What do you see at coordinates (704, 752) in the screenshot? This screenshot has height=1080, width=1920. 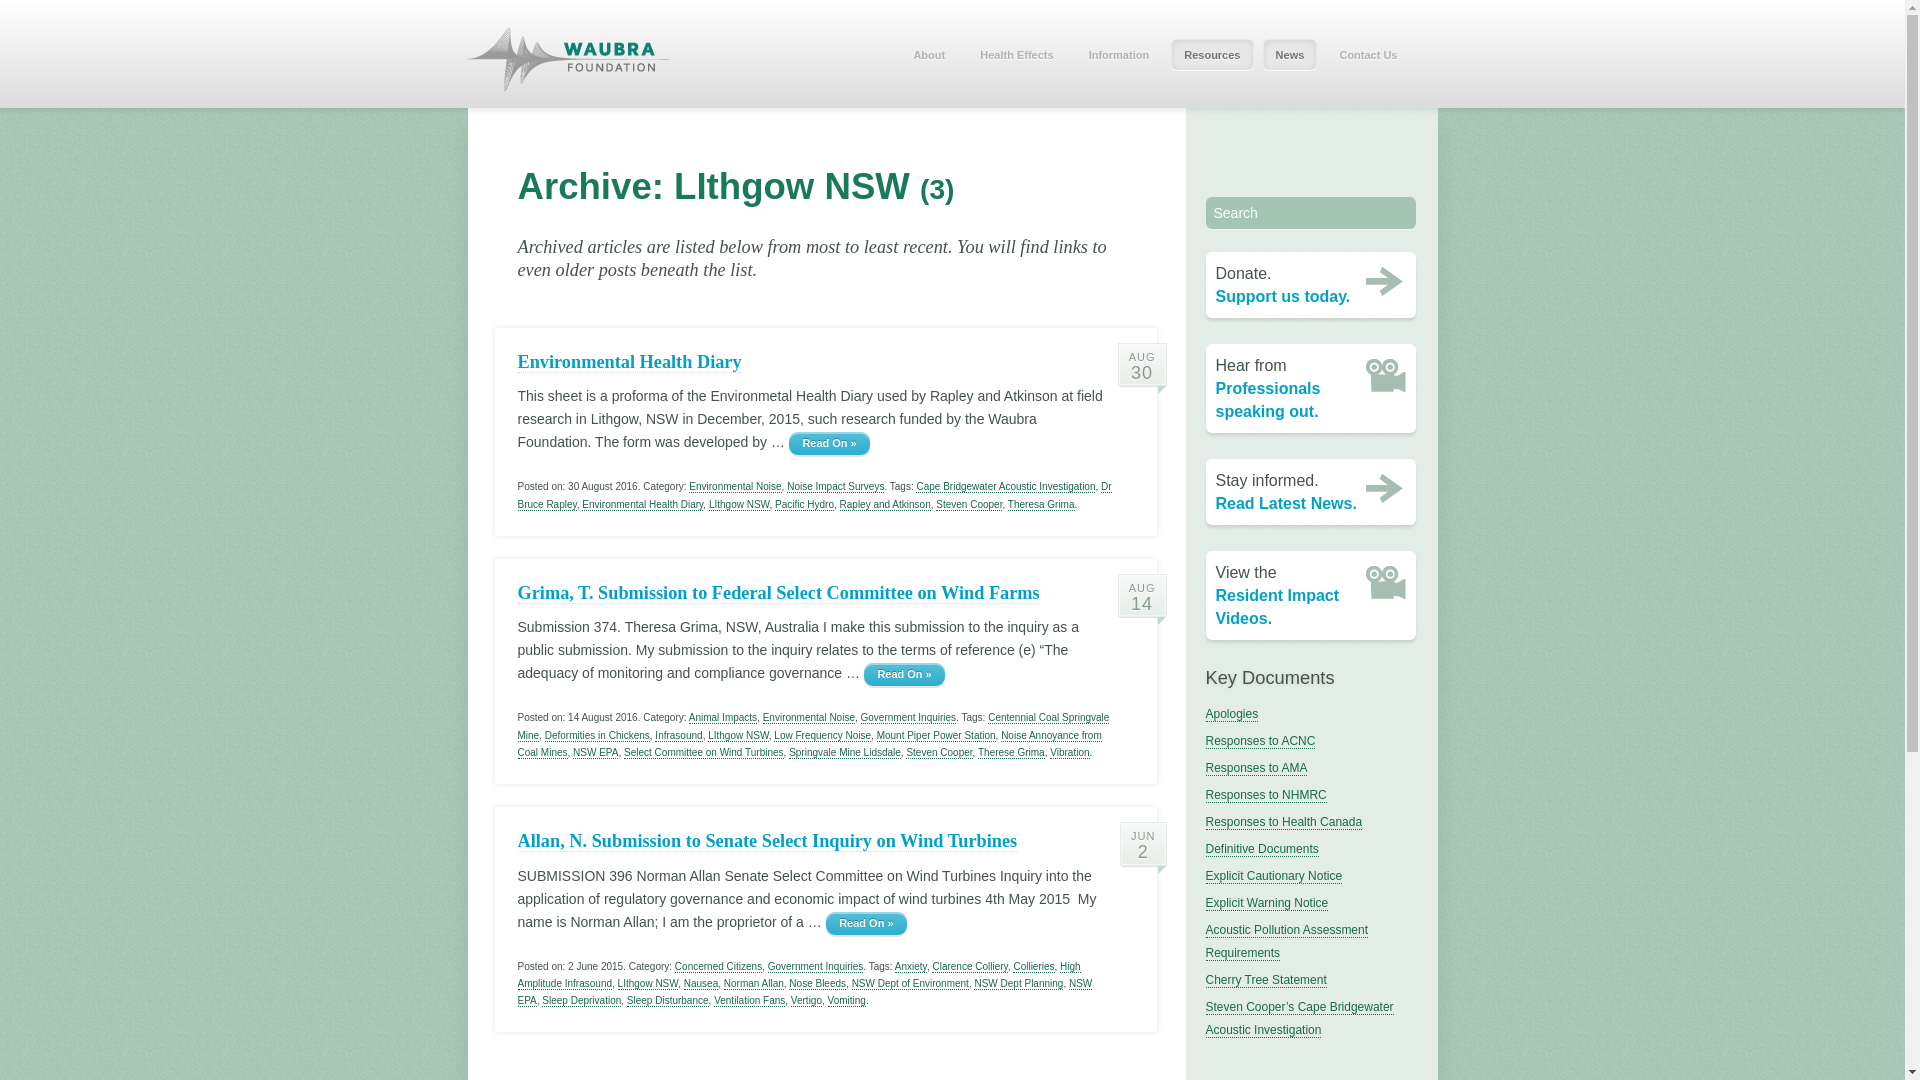 I see `Select Committee on Wind Turbines` at bounding box center [704, 752].